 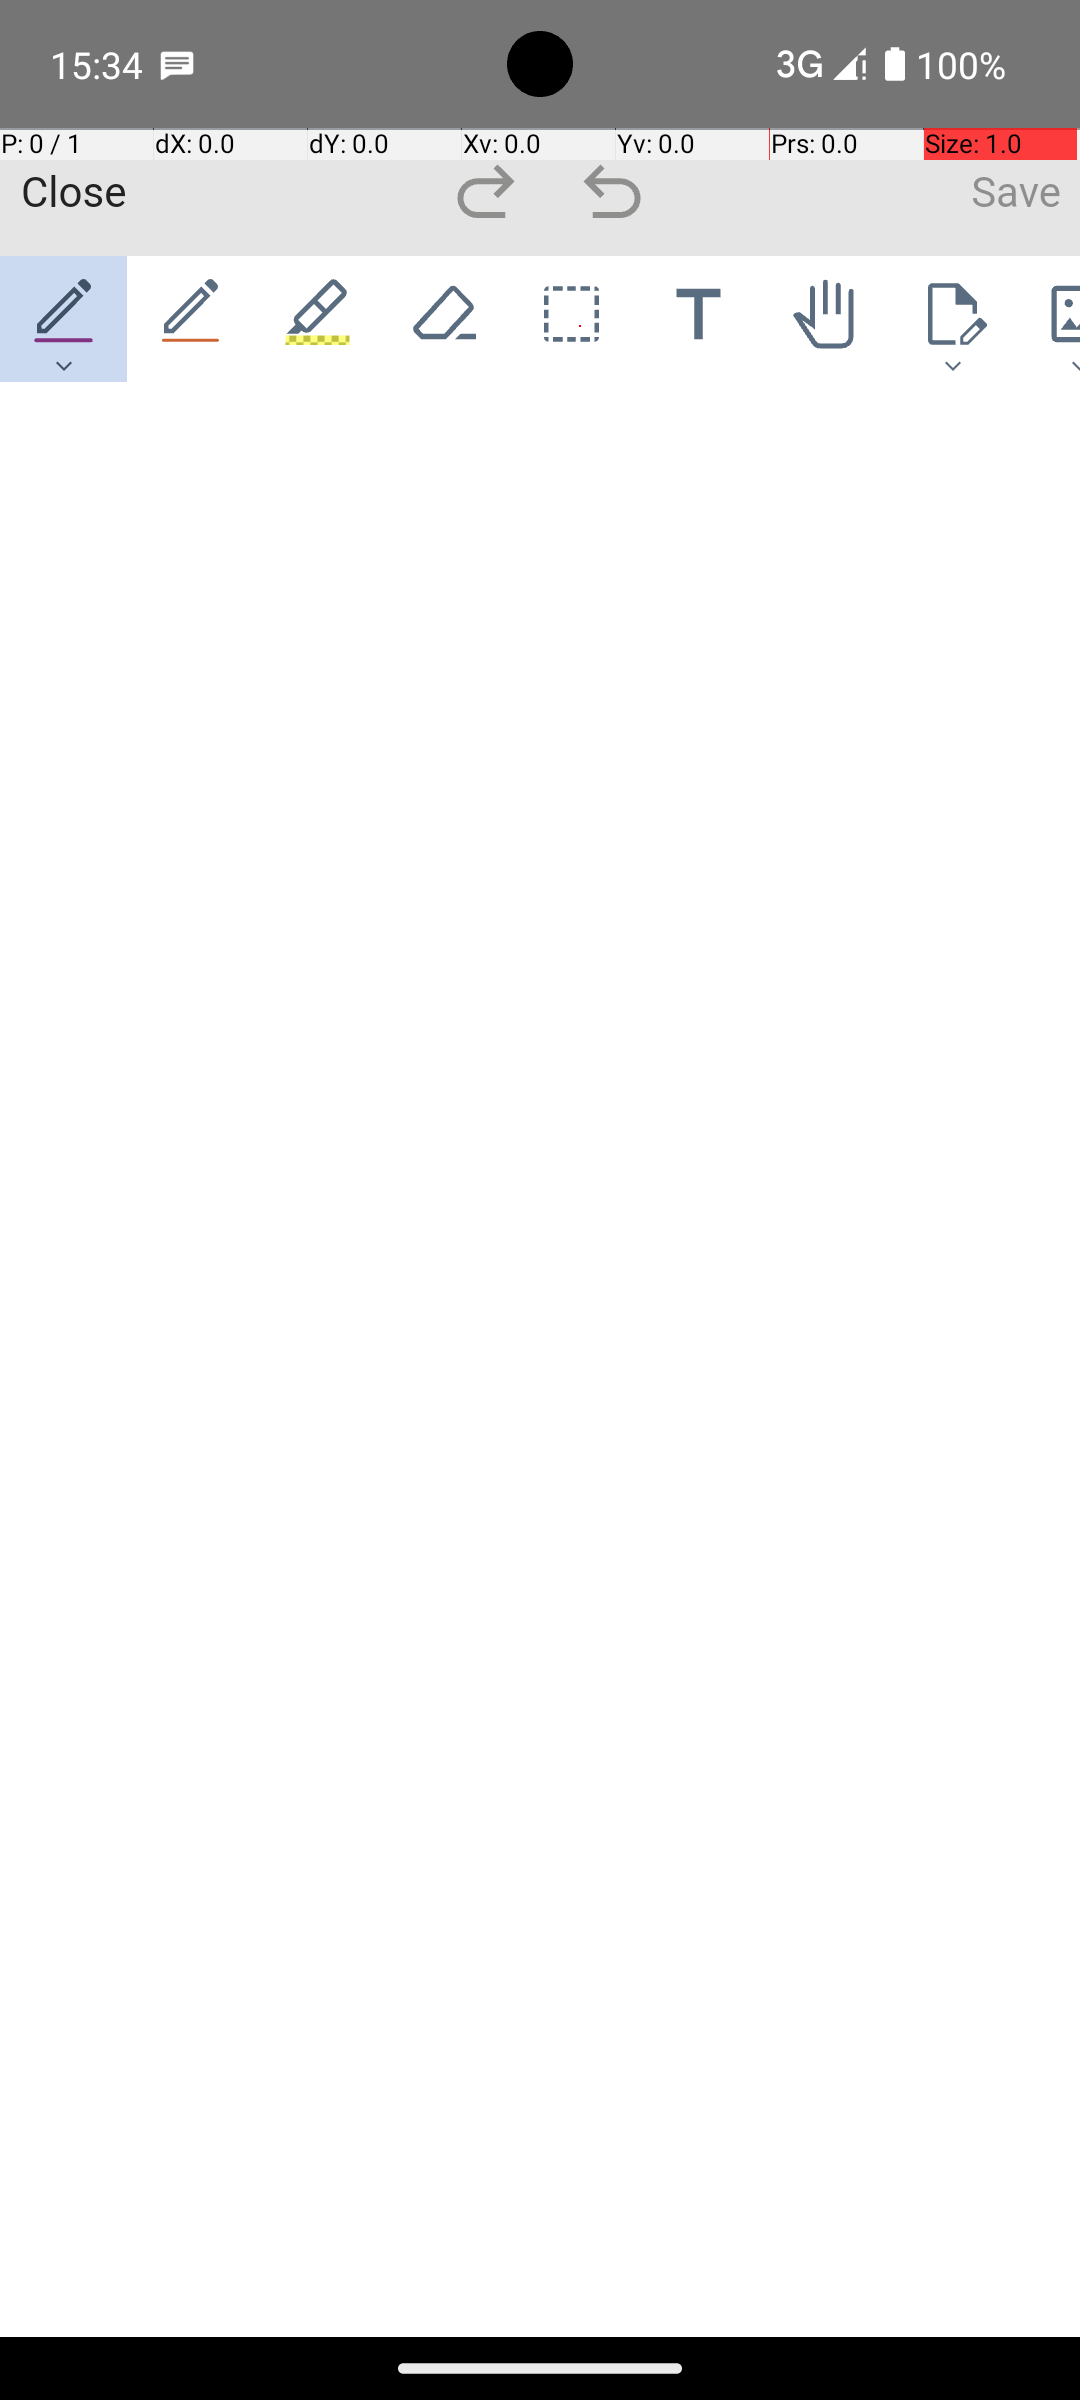 What do you see at coordinates (698, 319) in the screenshot?
I see `Text` at bounding box center [698, 319].